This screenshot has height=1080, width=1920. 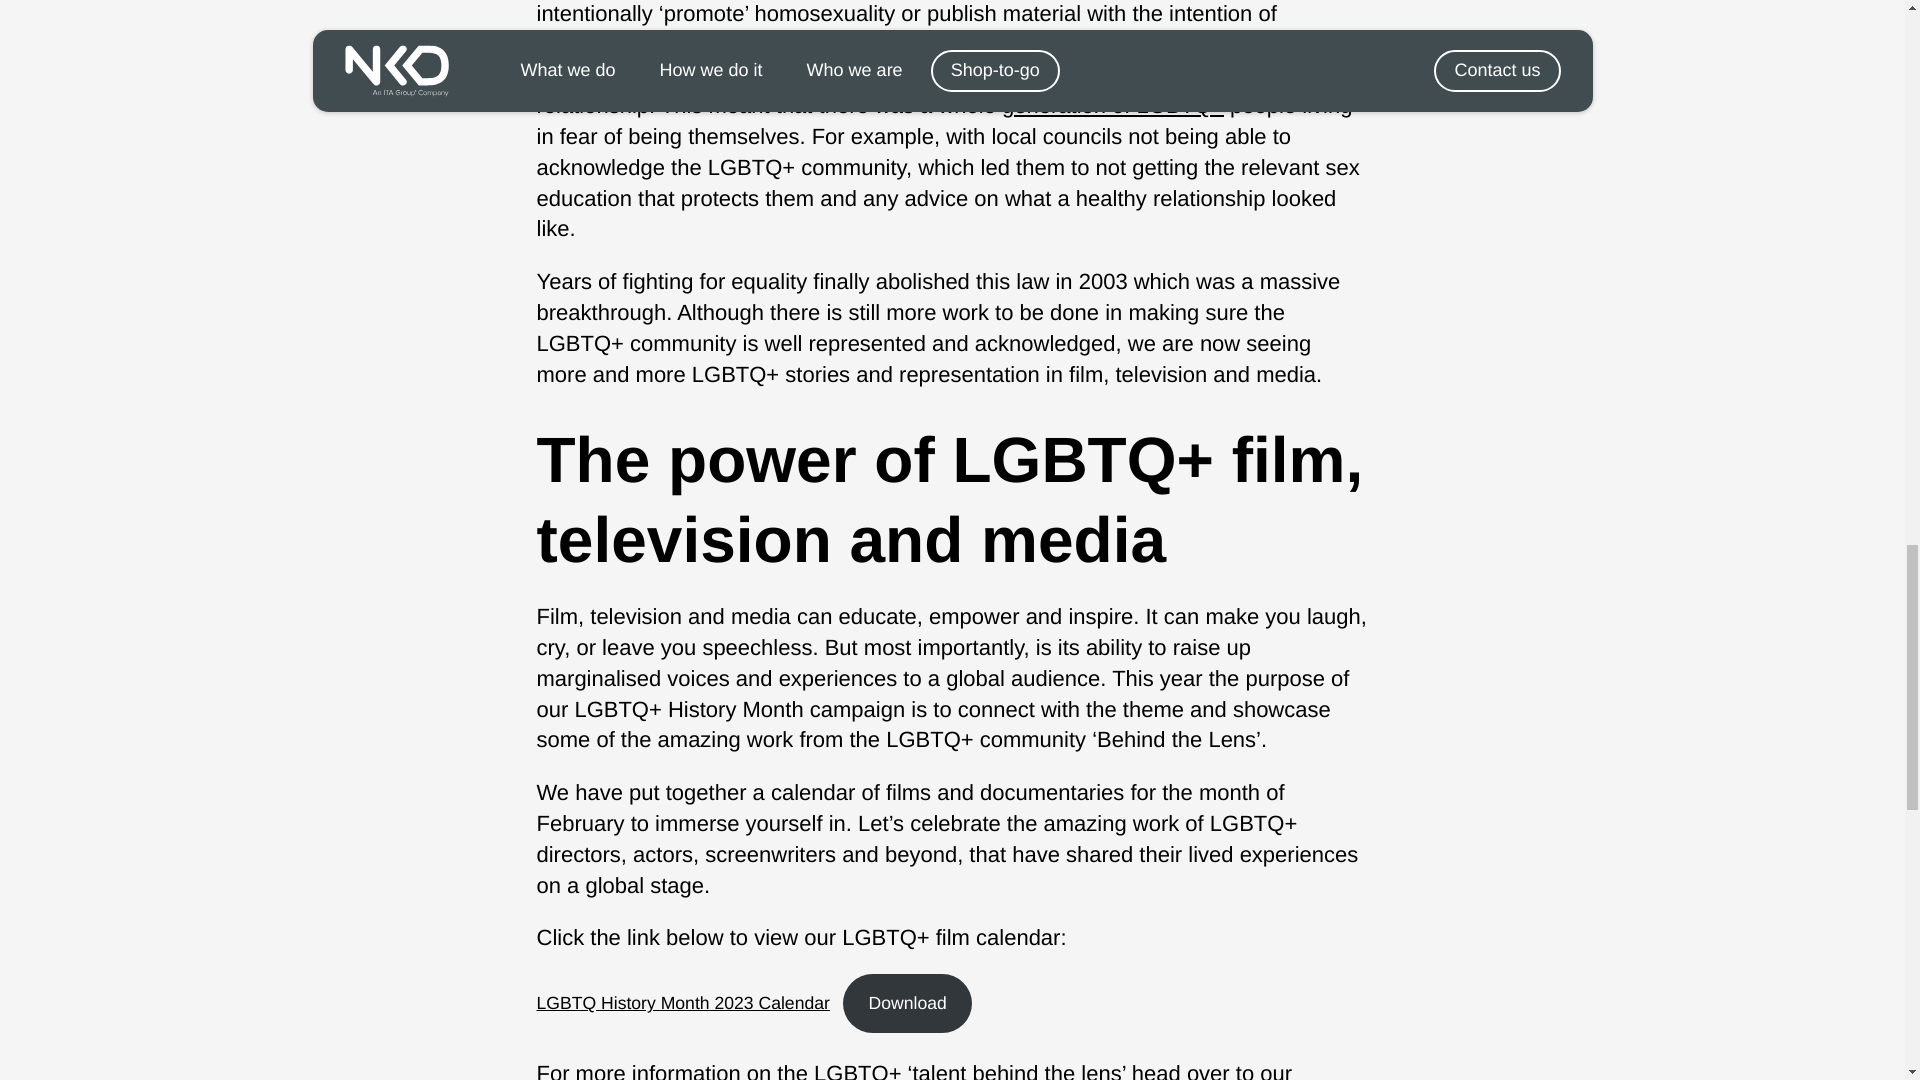 I want to click on Download, so click(x=906, y=1003).